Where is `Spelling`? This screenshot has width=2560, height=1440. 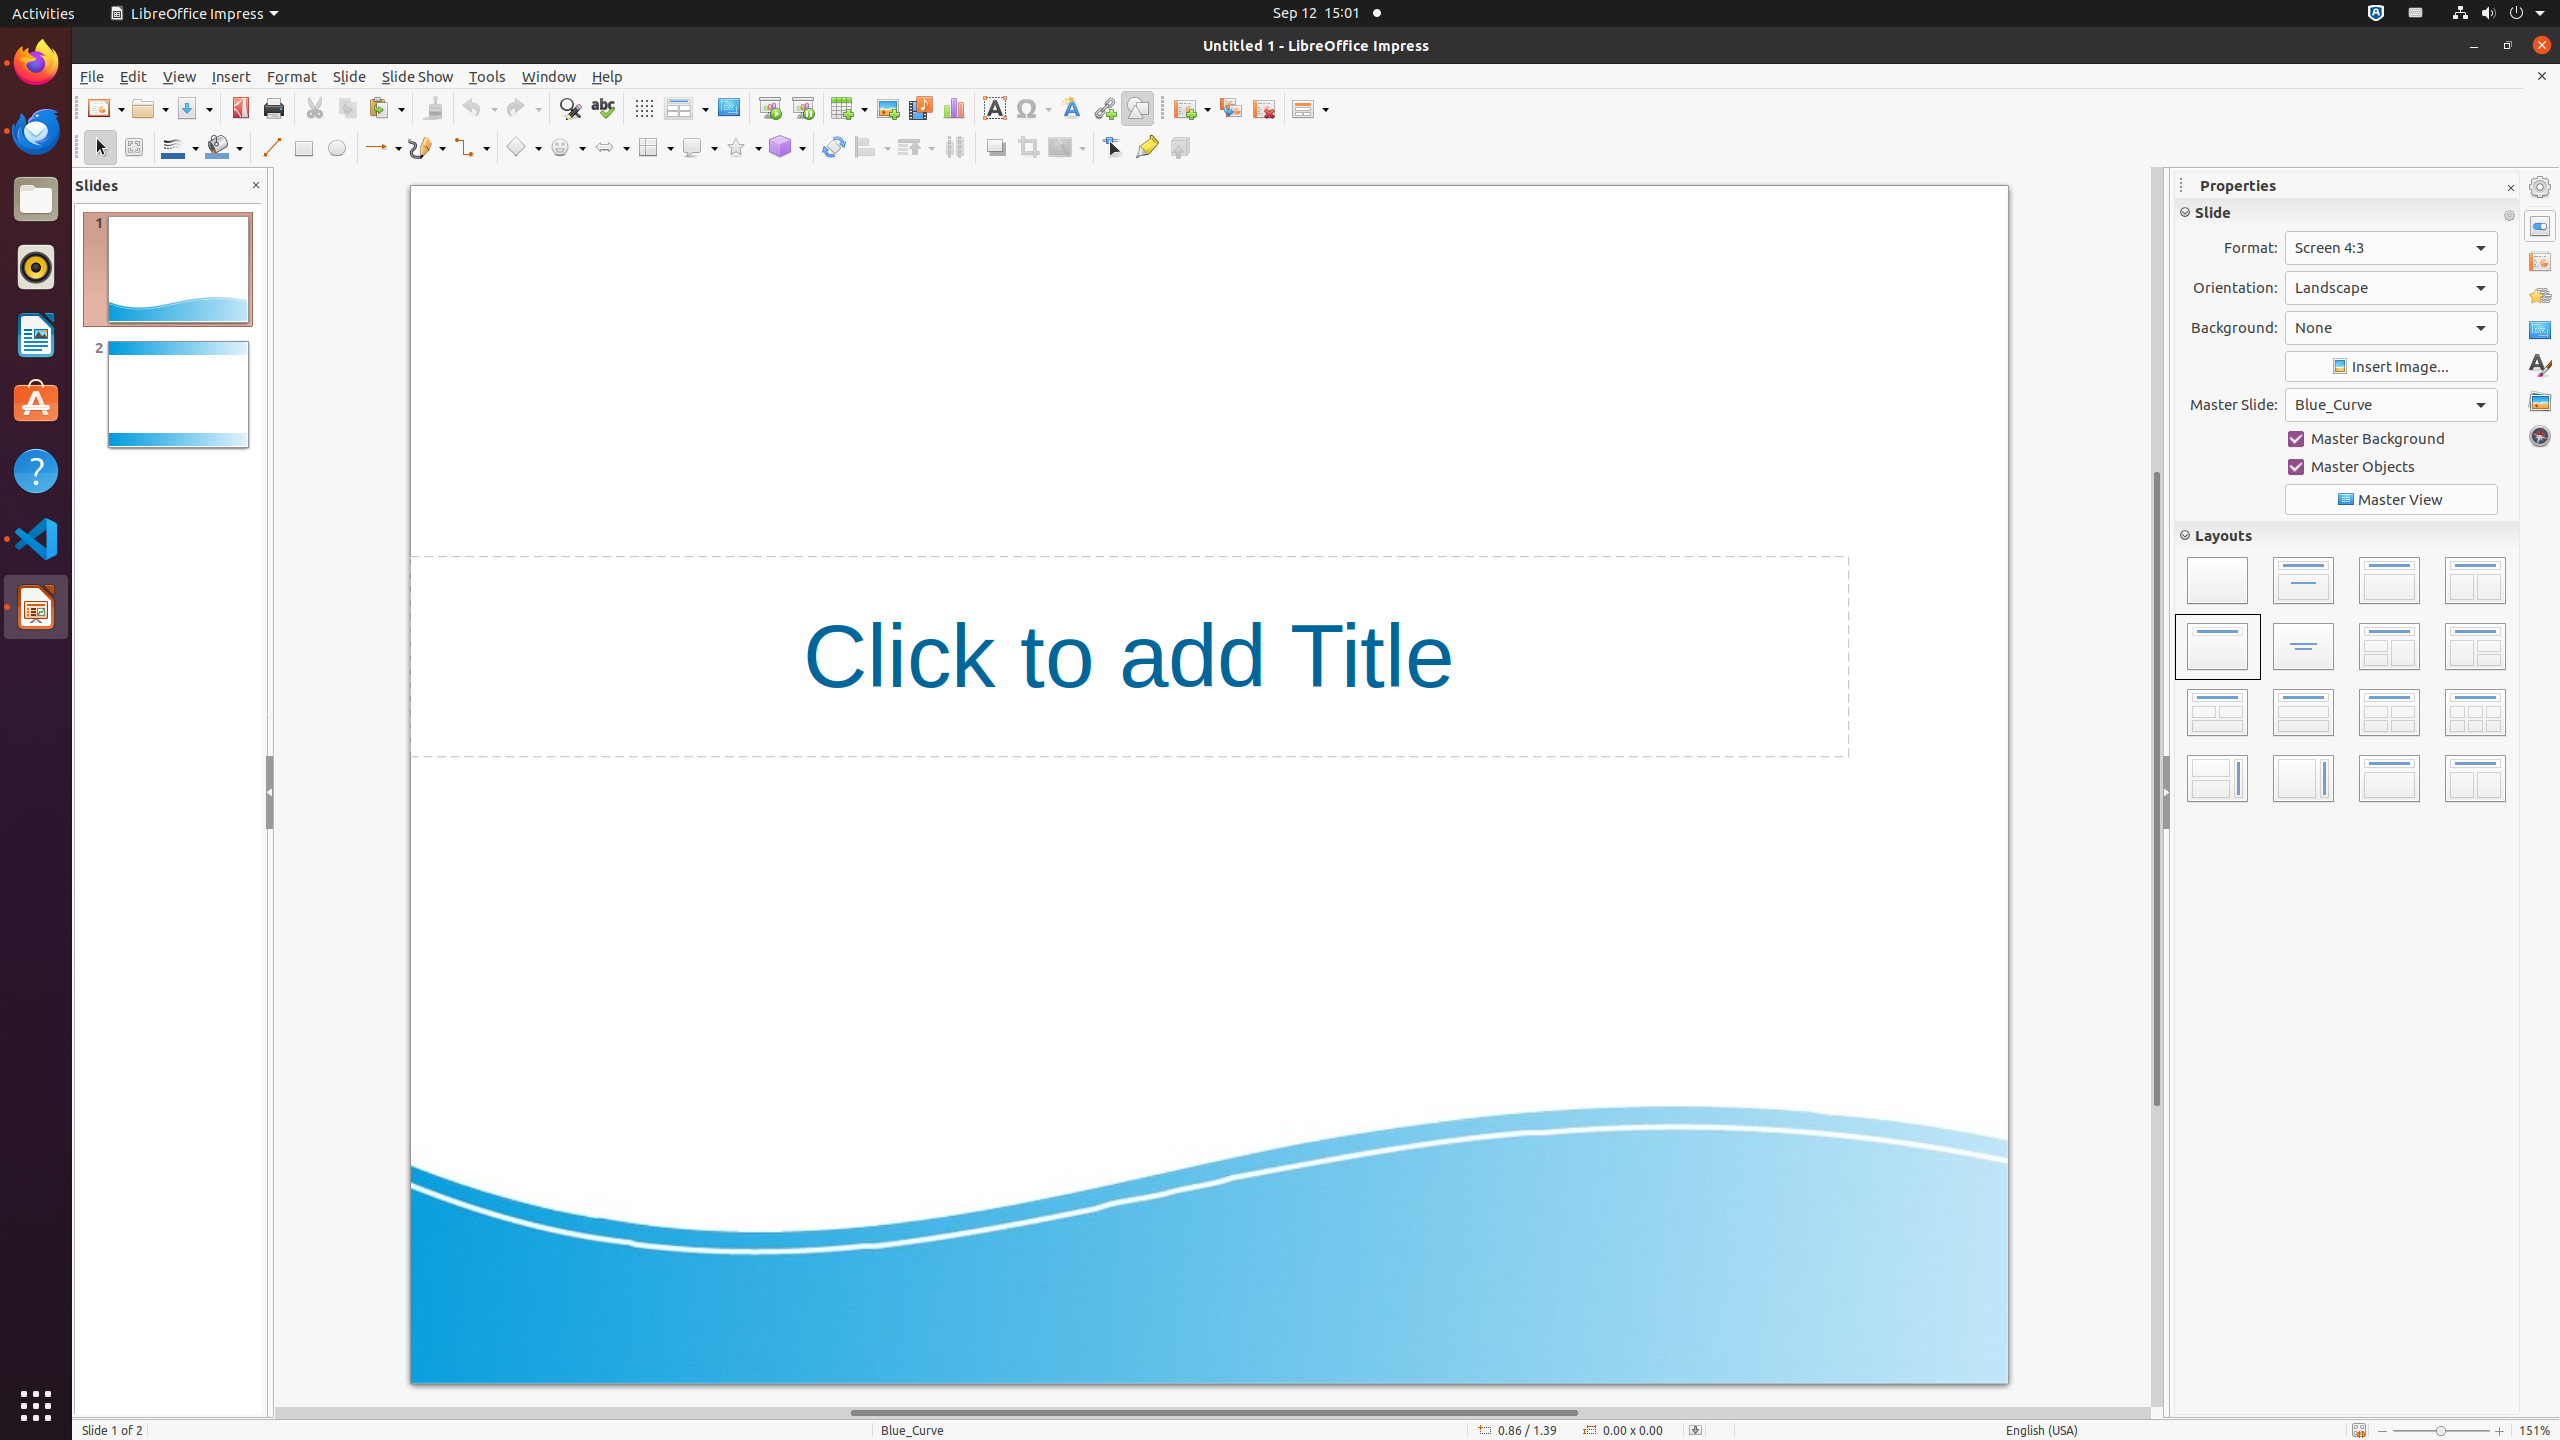
Spelling is located at coordinates (602, 108).